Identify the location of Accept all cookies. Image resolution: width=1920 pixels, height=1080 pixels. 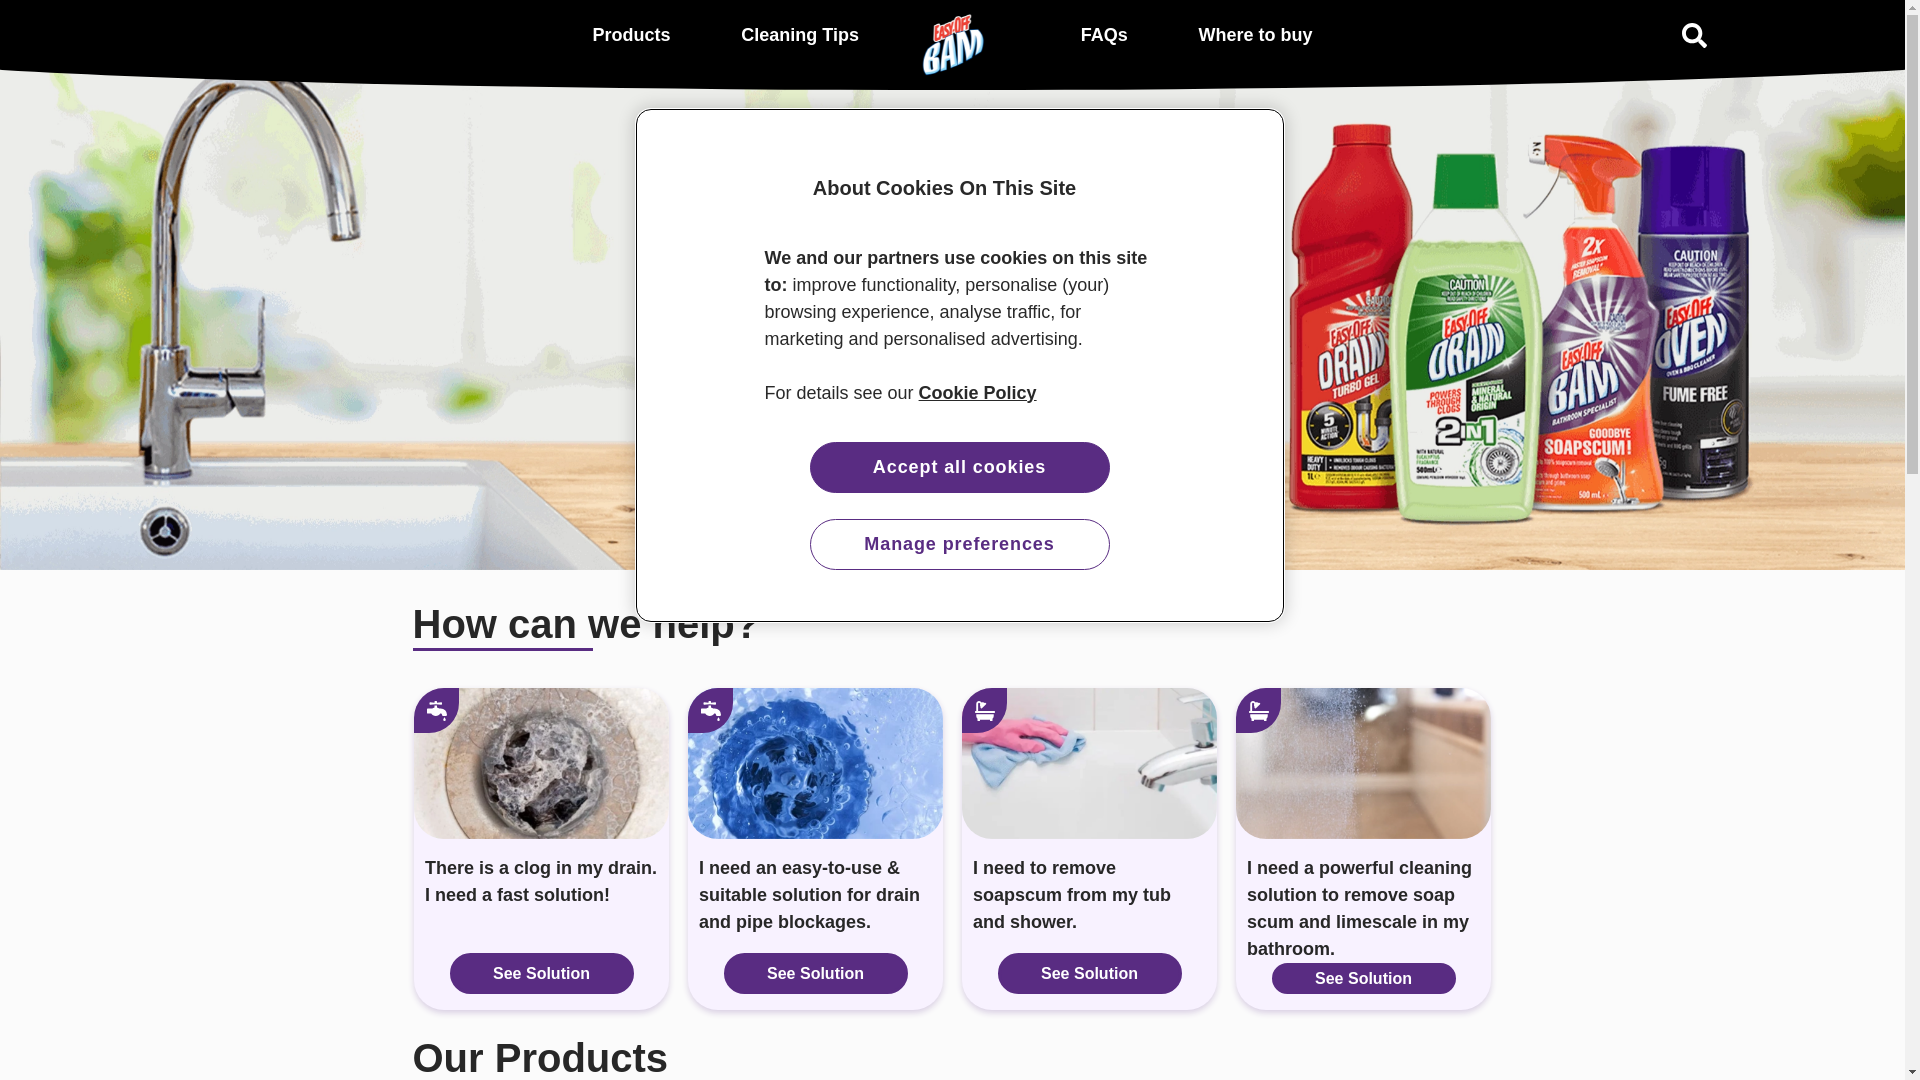
(960, 468).